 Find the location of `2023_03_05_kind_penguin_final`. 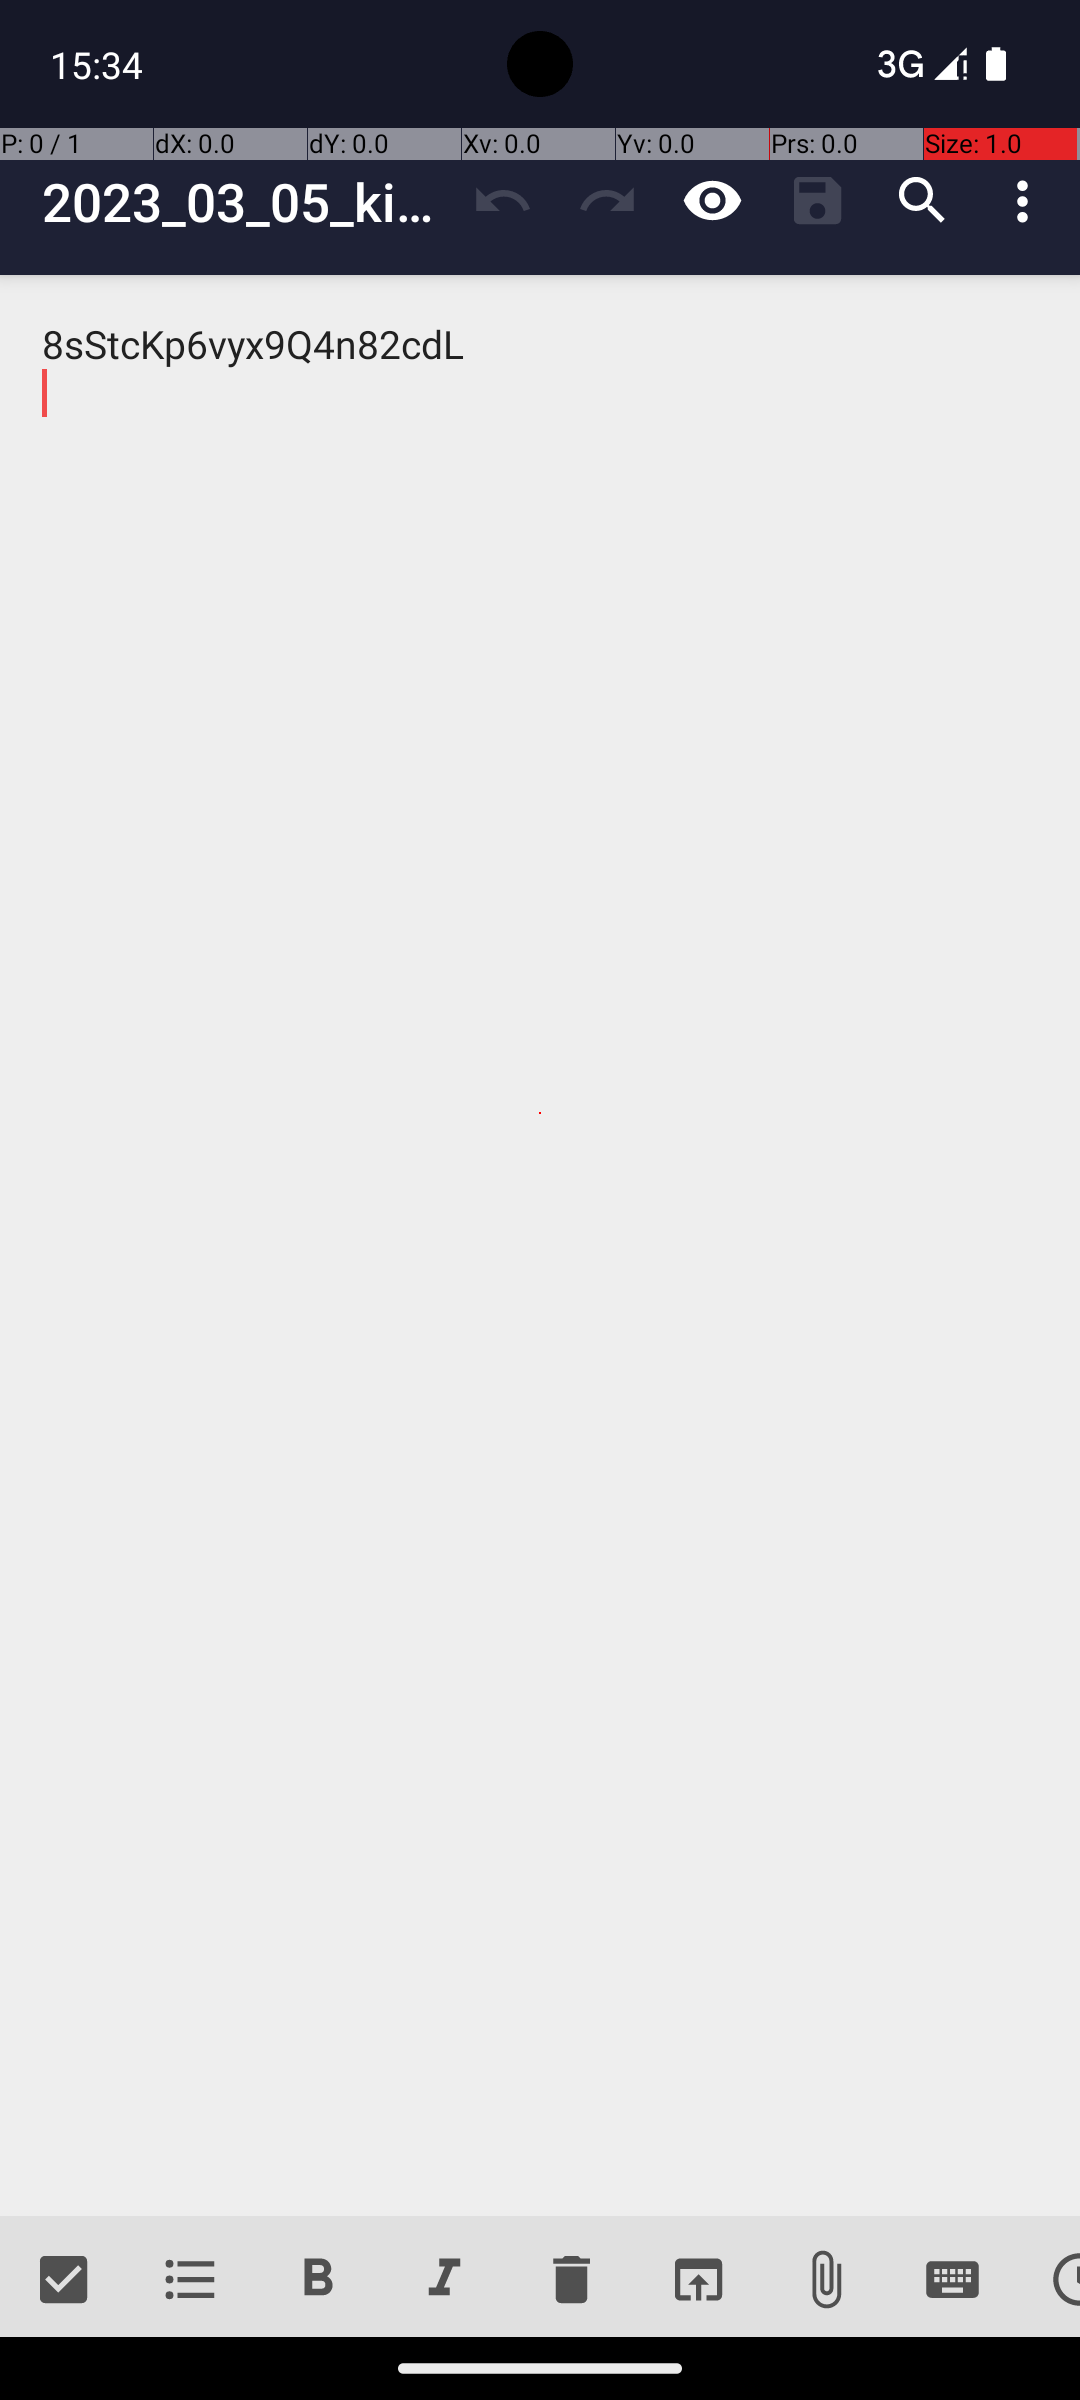

2023_03_05_kind_penguin_final is located at coordinates (246, 202).